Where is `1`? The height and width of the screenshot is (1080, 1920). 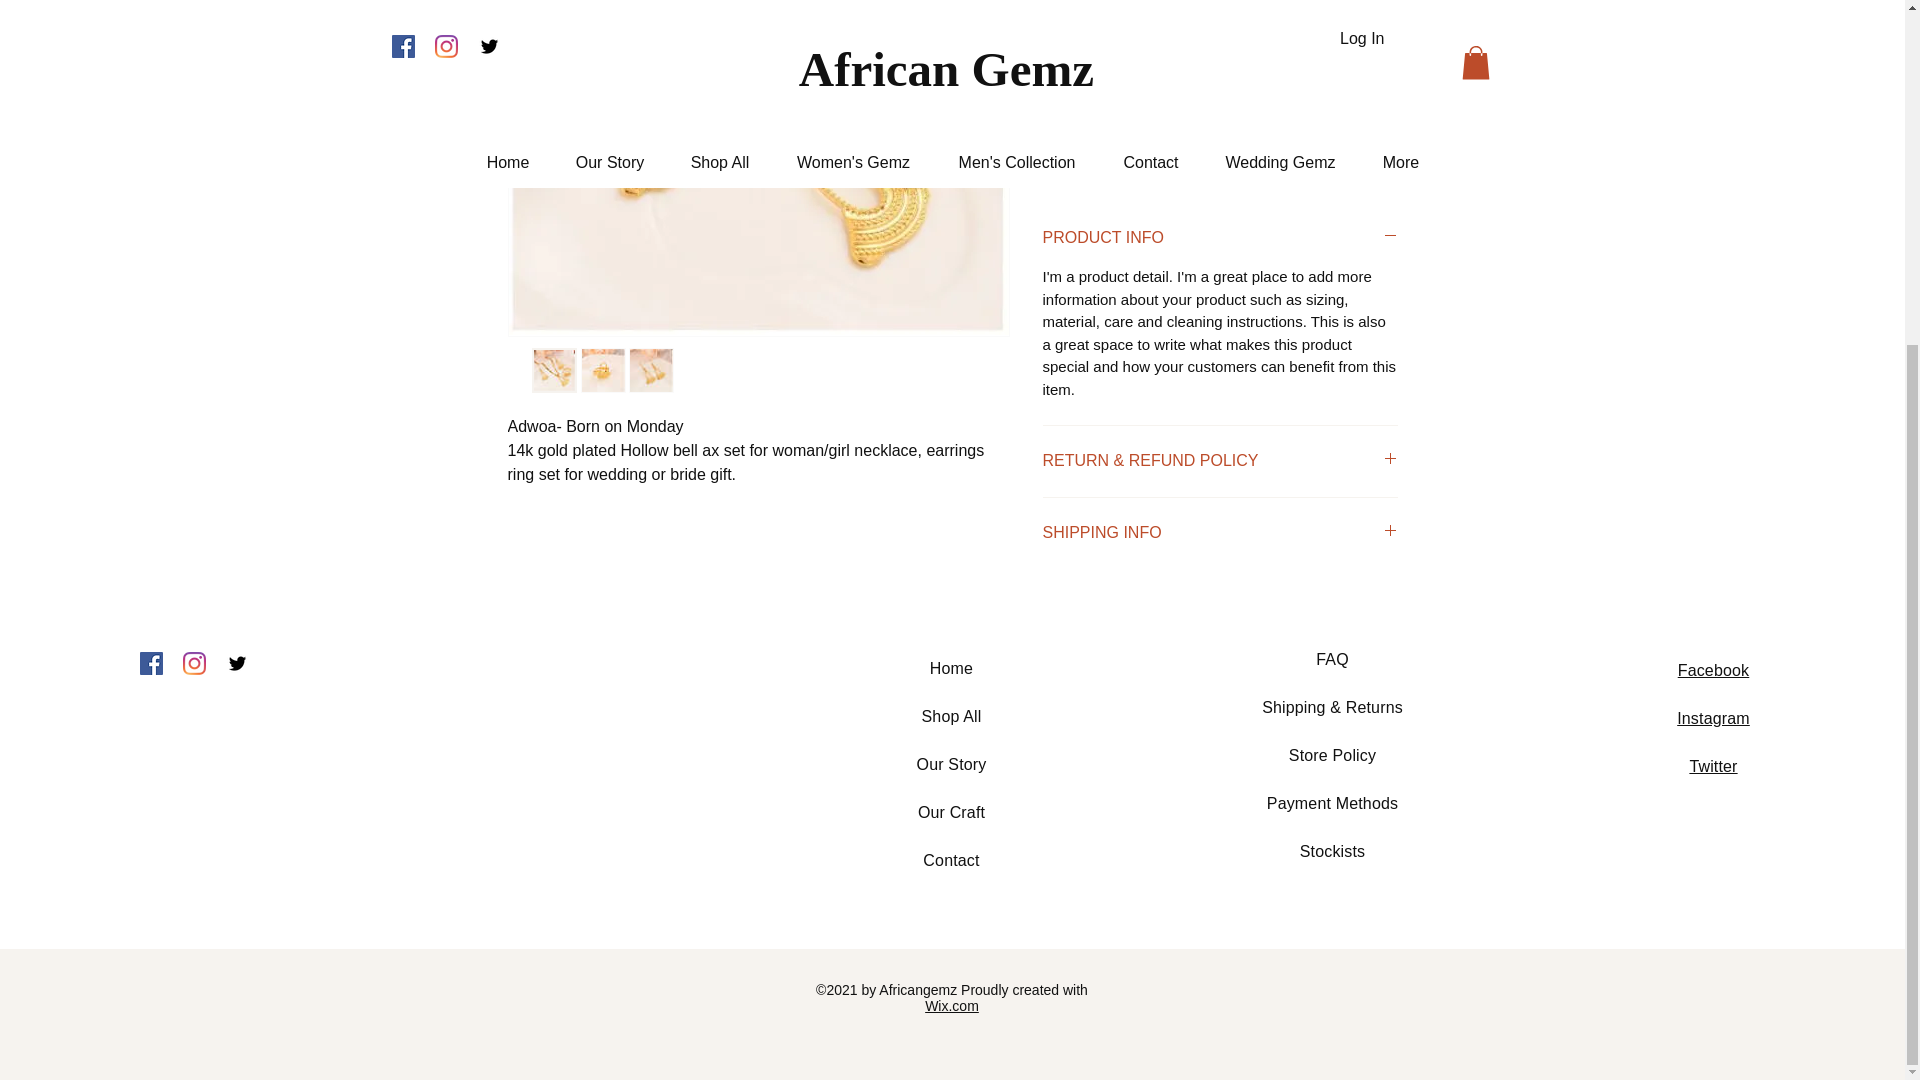 1 is located at coordinates (1085, 26).